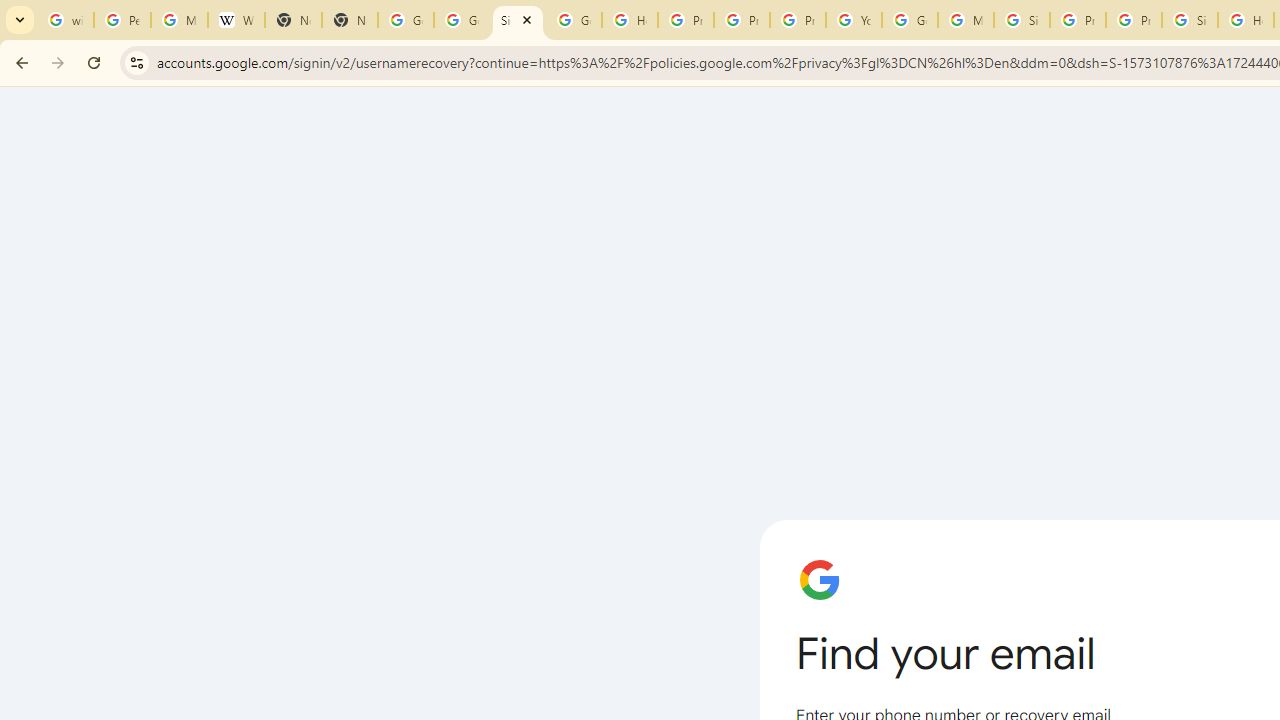 The width and height of the screenshot is (1280, 720). I want to click on Manage your Location History - Google Search Help, so click(180, 20).